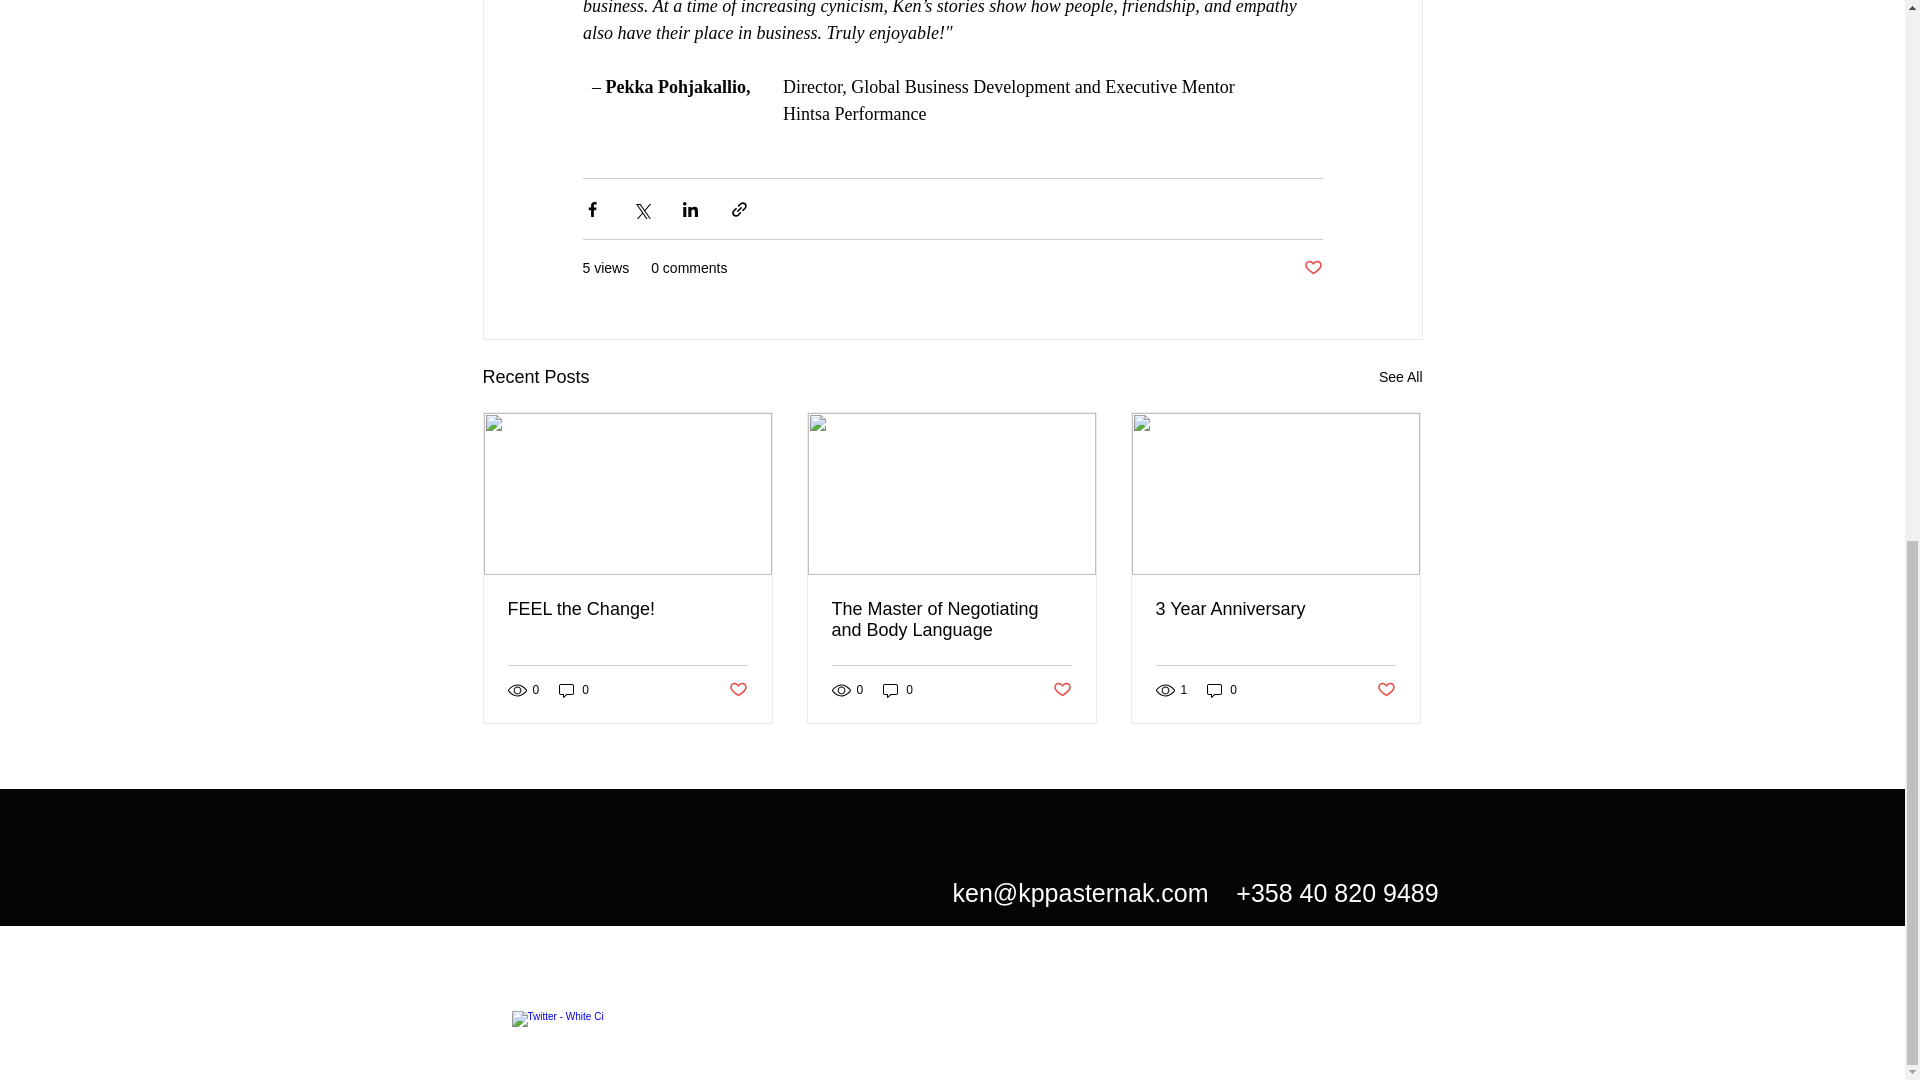  Describe the element at coordinates (736, 689) in the screenshot. I see `Post not marked as liked` at that location.